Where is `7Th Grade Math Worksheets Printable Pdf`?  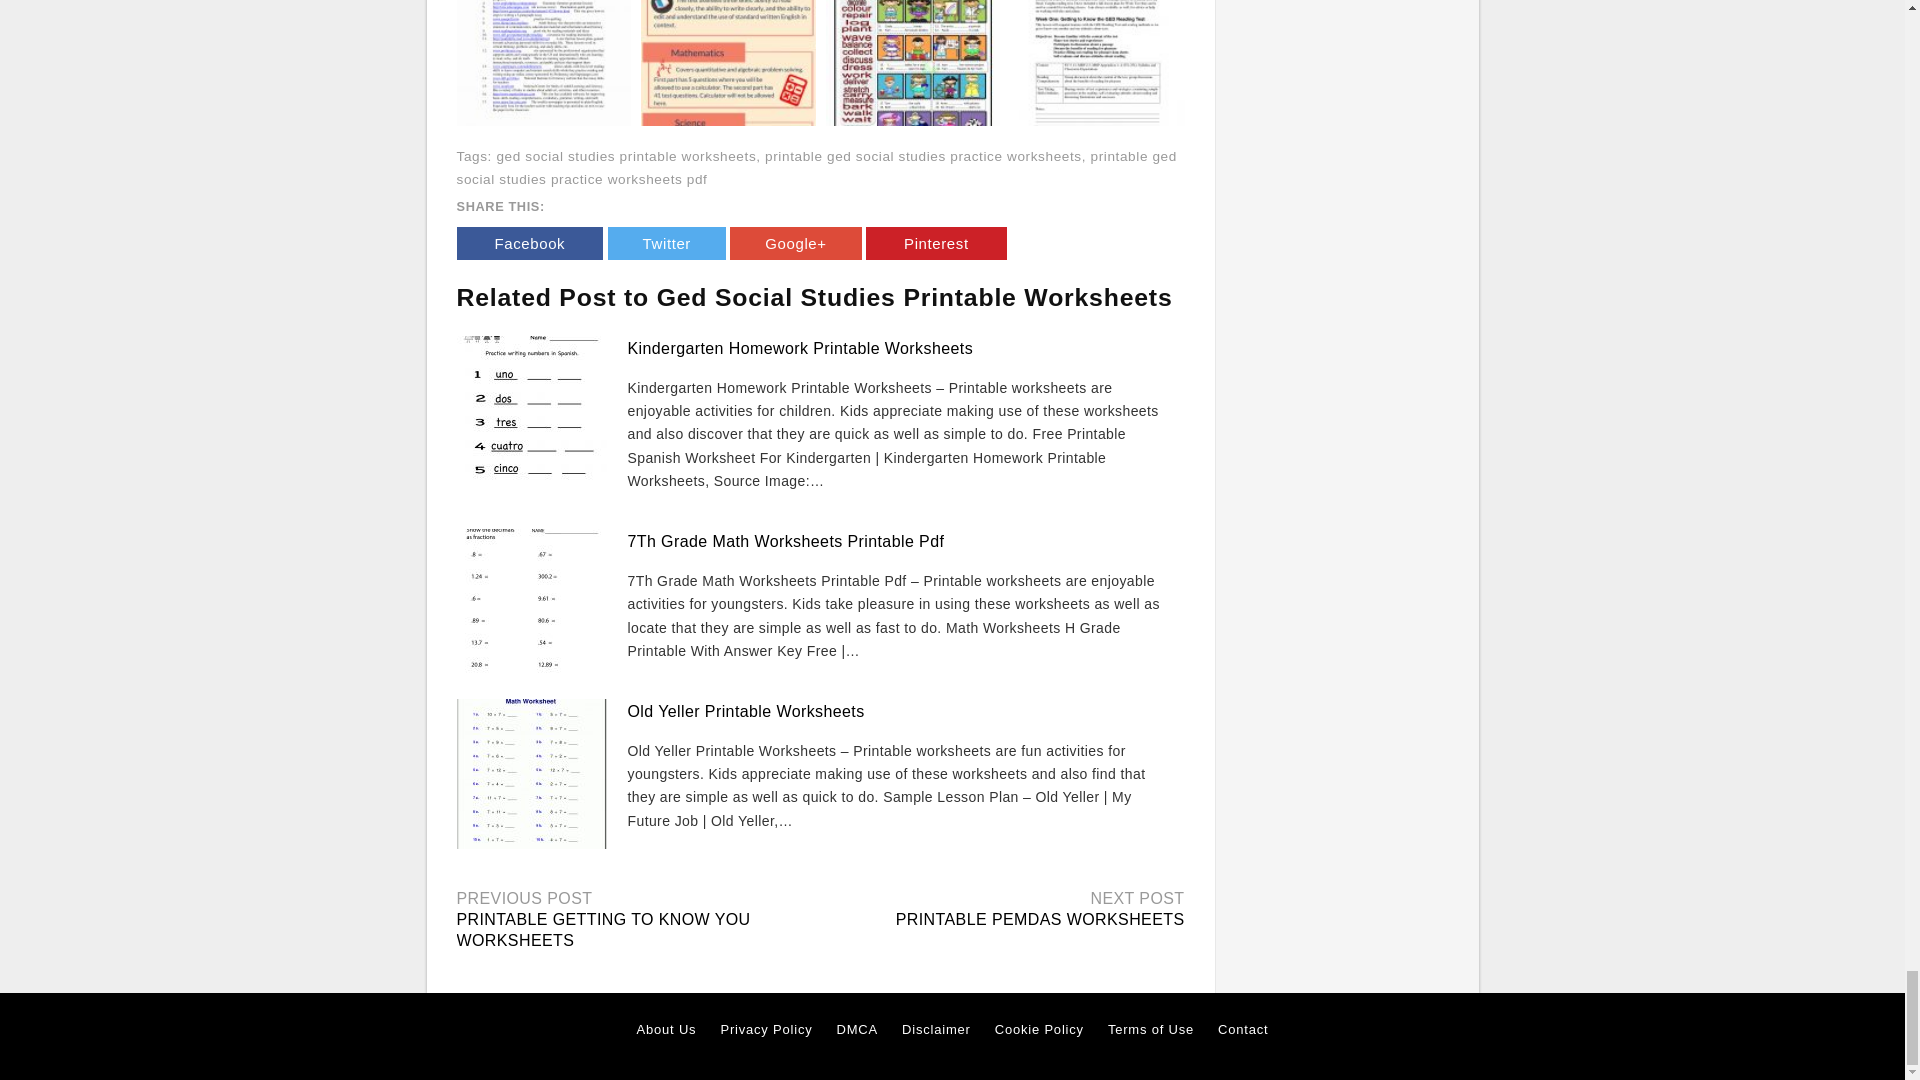
7Th Grade Math Worksheets Printable Pdf is located at coordinates (786, 541).